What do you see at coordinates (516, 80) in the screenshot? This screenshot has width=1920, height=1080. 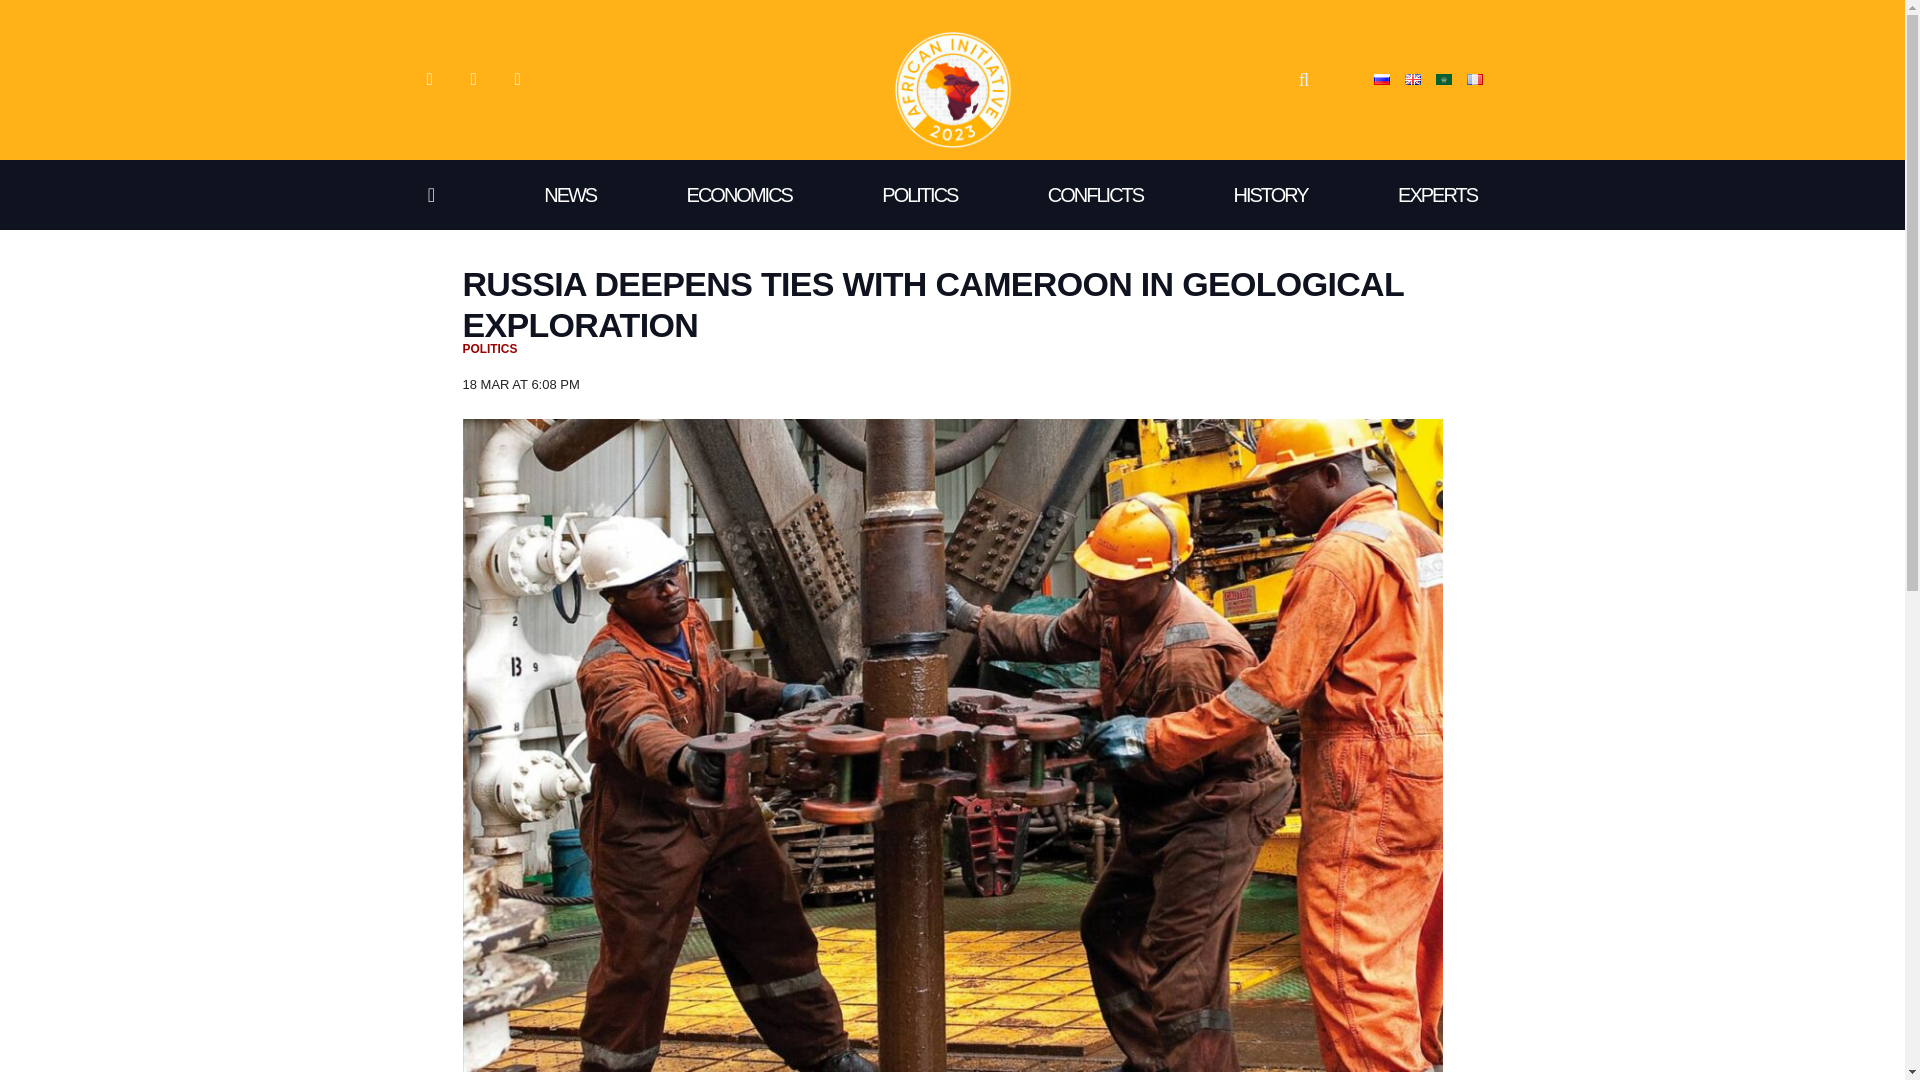 I see `Telegram` at bounding box center [516, 80].